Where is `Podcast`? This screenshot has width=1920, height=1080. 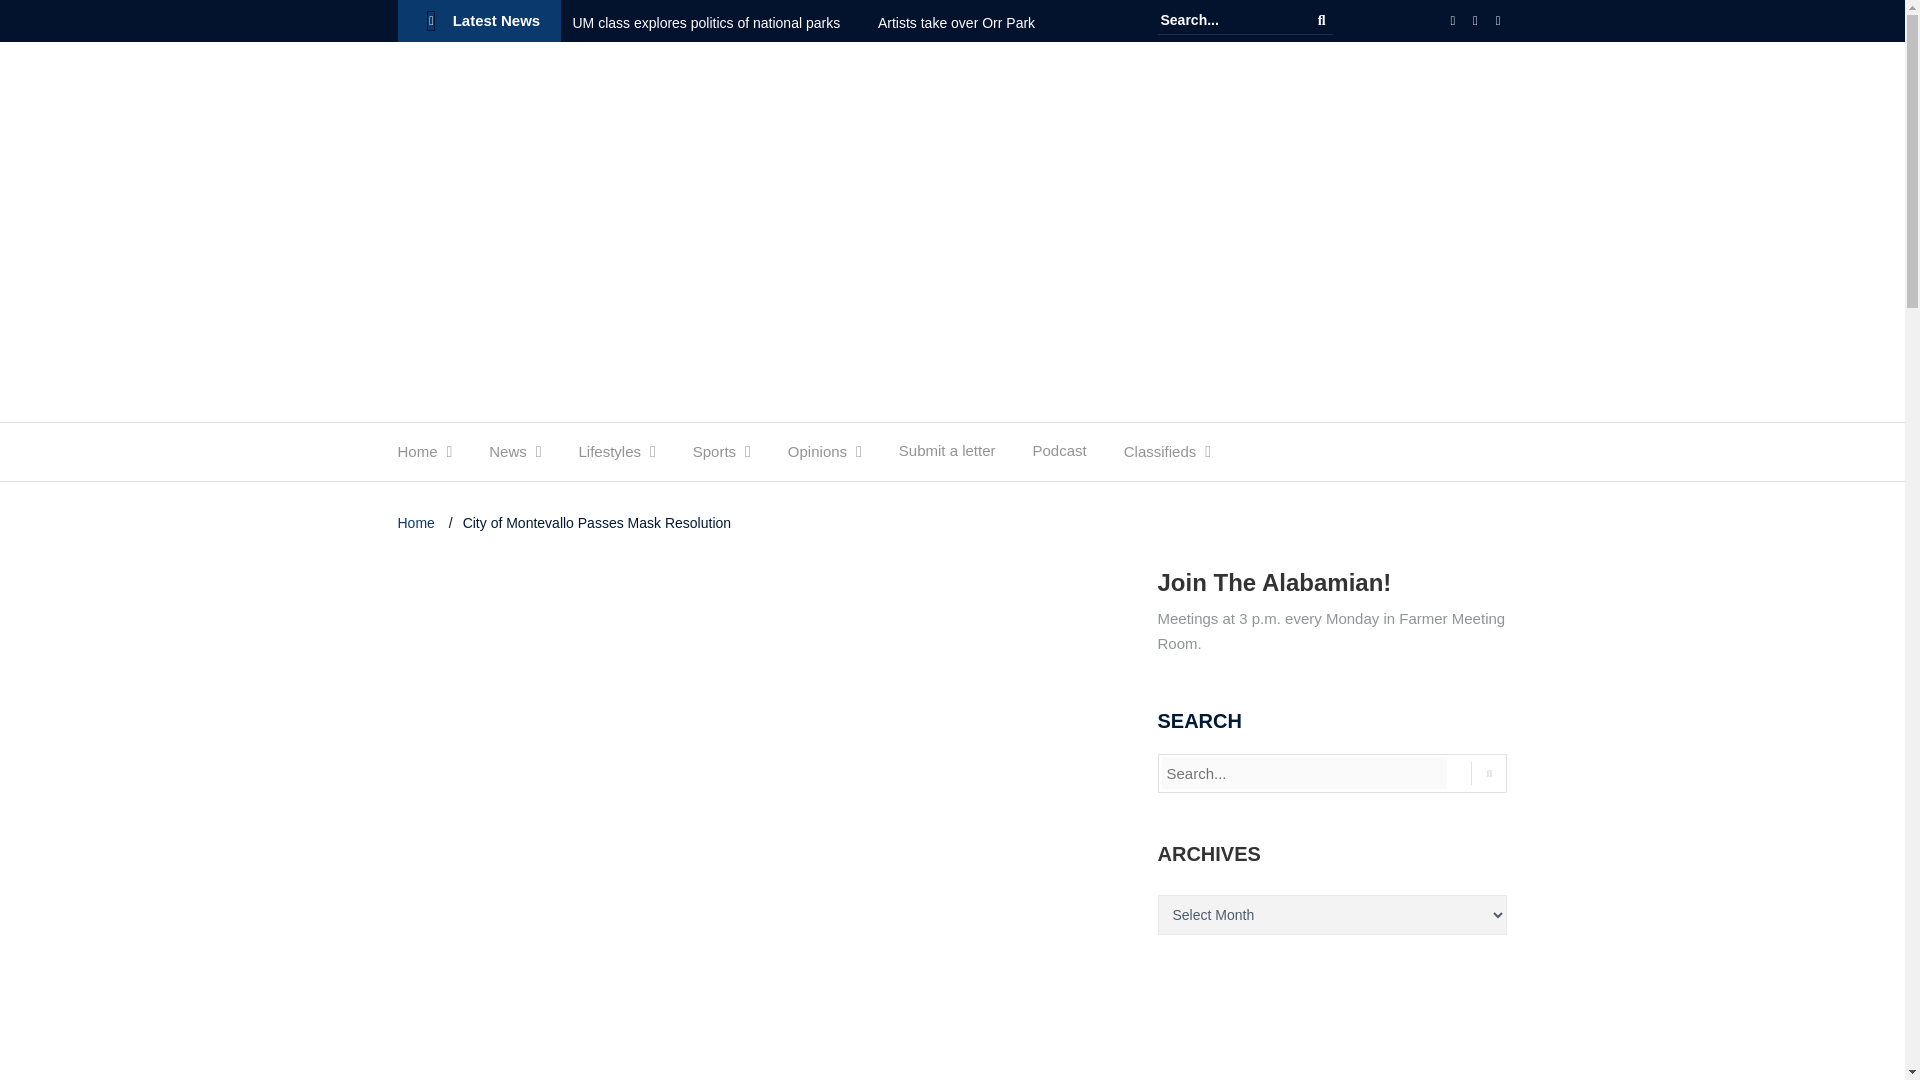
Podcast is located at coordinates (1059, 456).